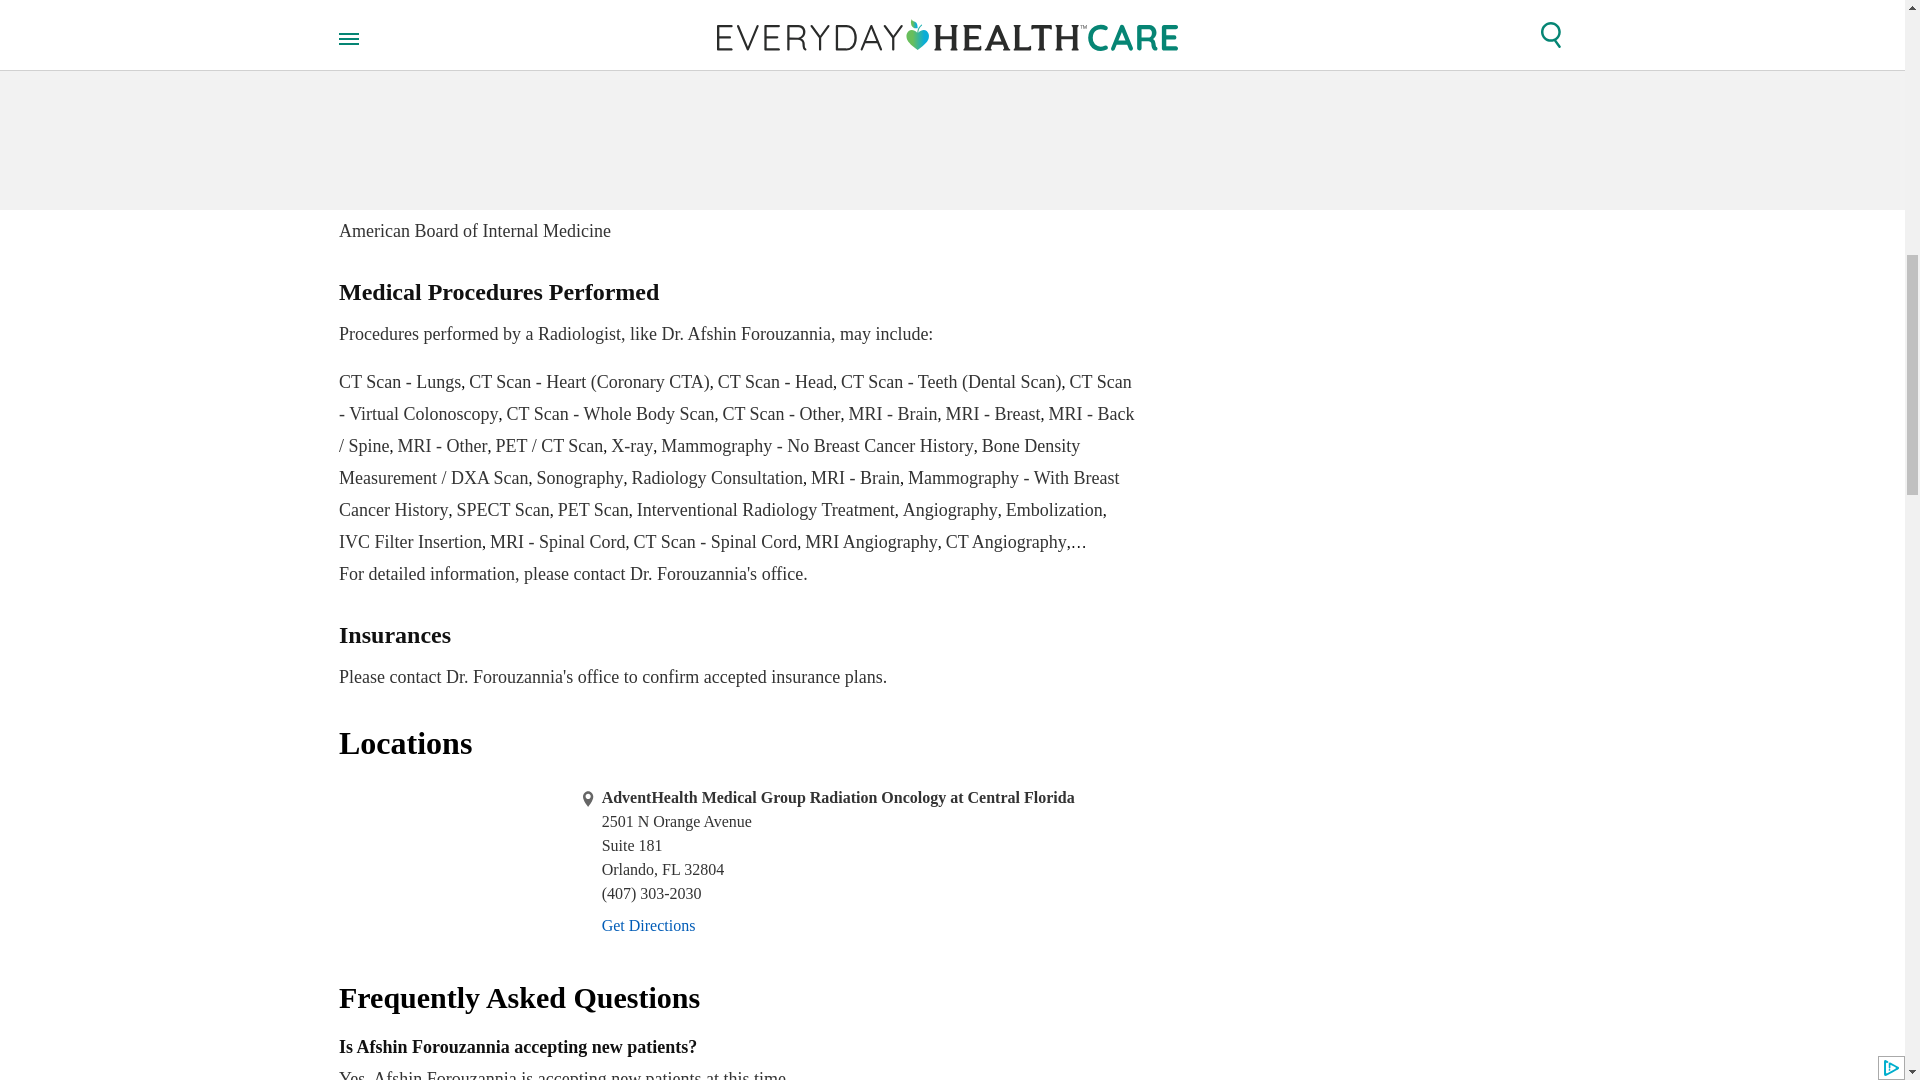 The image size is (1920, 1080). What do you see at coordinates (578, 478) in the screenshot?
I see `Sonography` at bounding box center [578, 478].